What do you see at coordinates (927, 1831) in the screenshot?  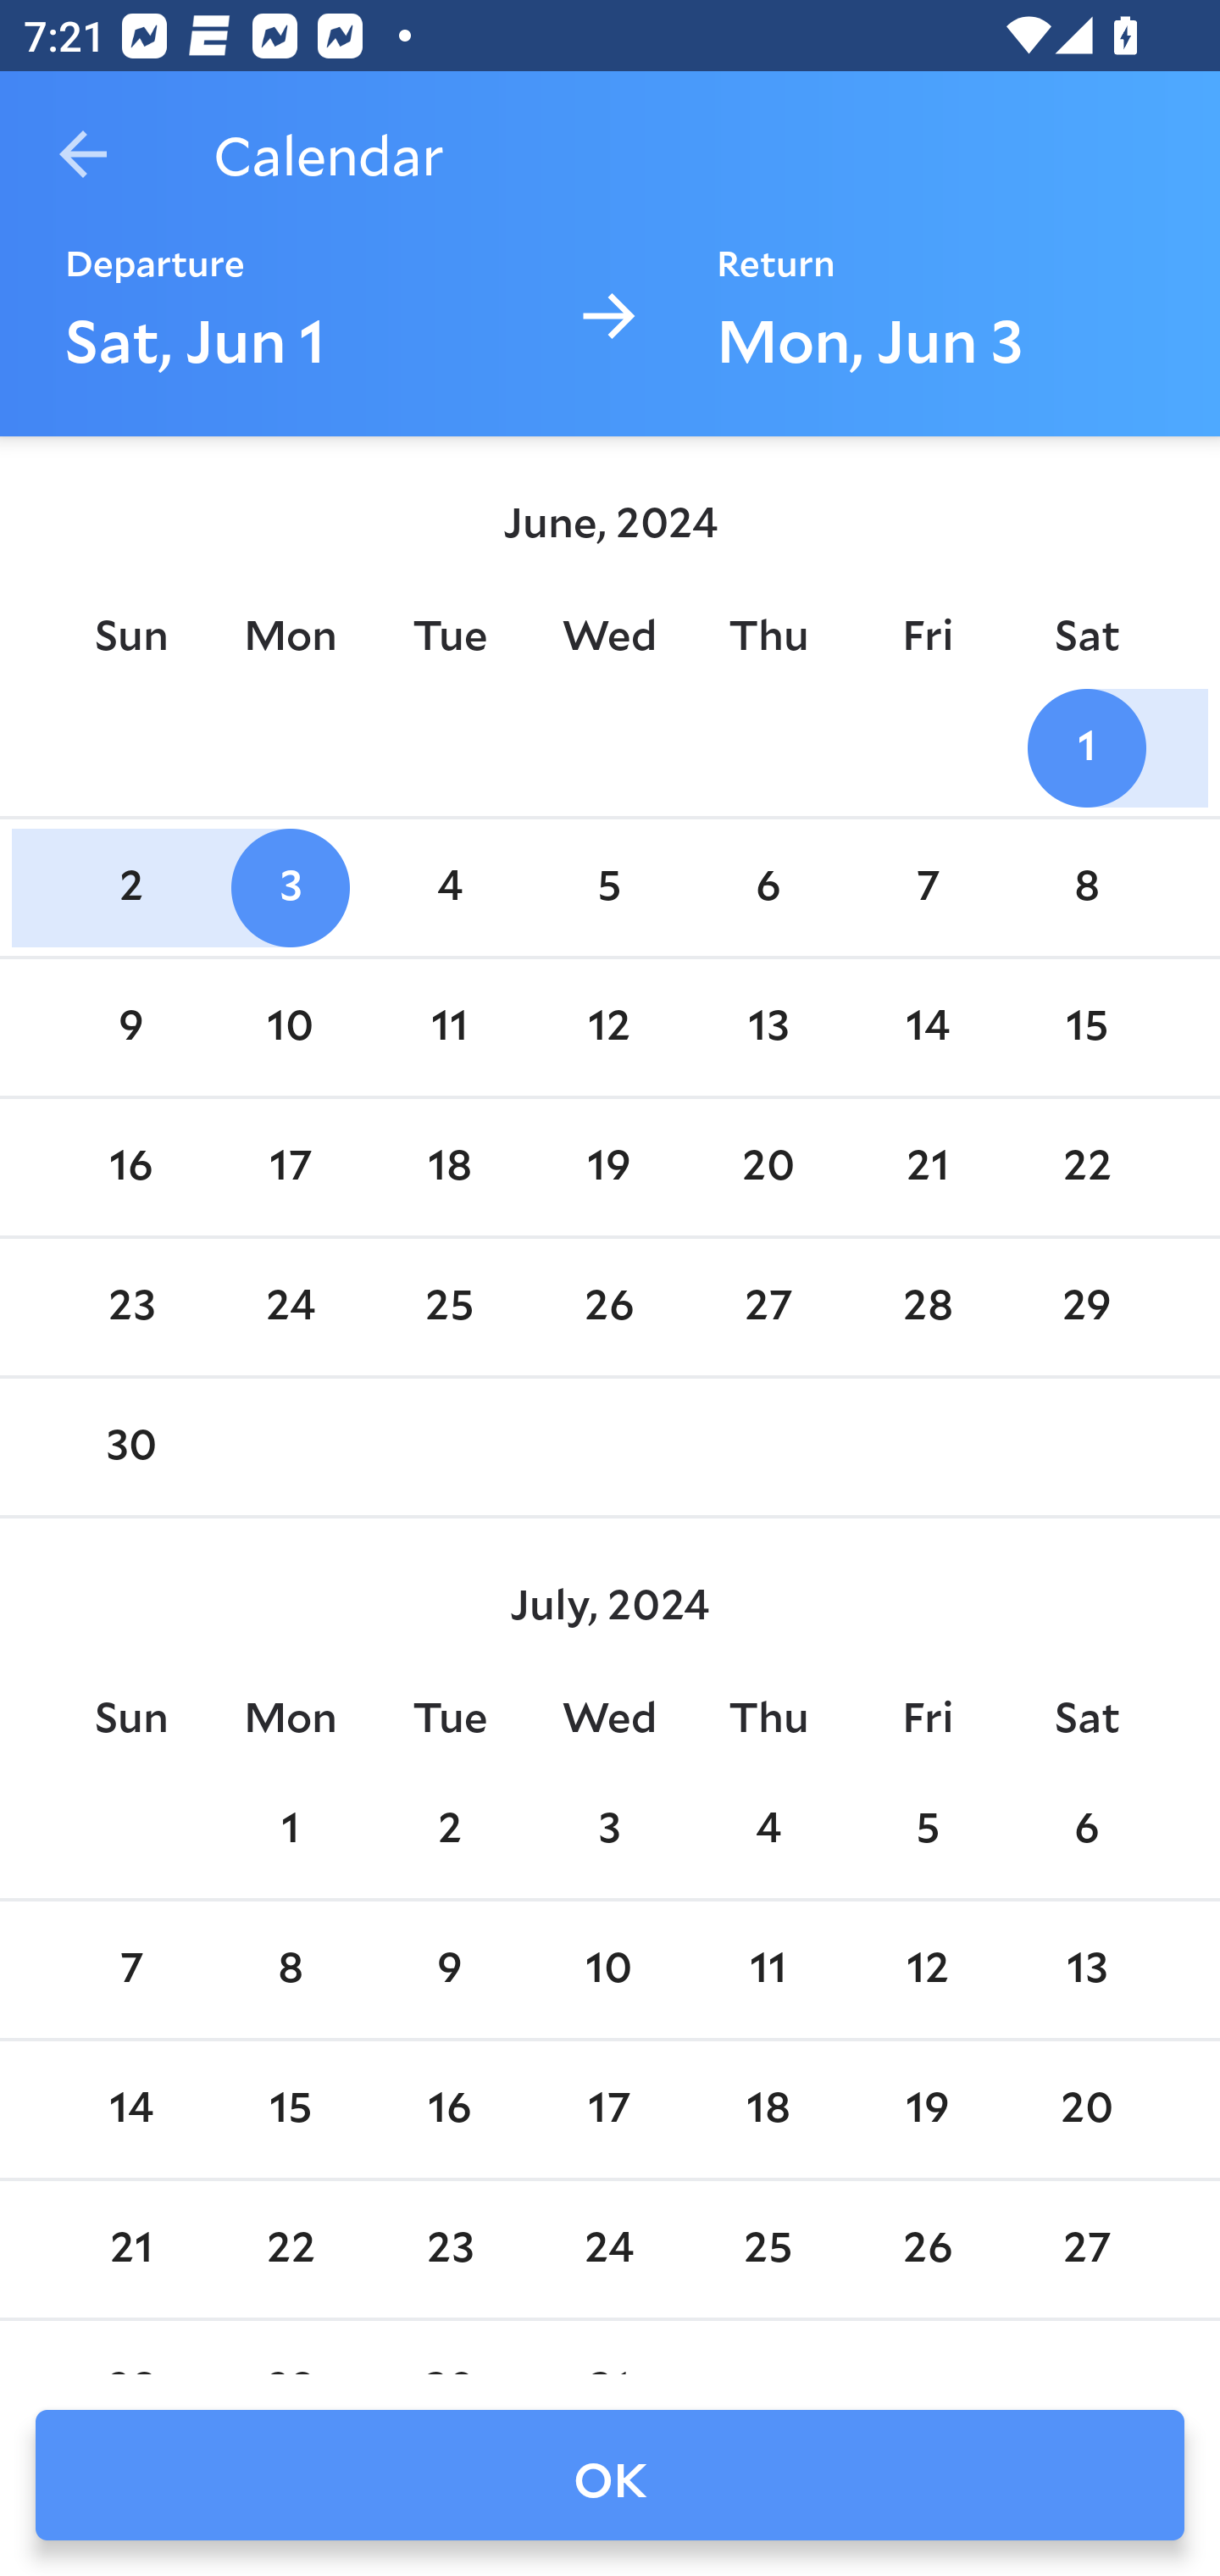 I see `5` at bounding box center [927, 1831].